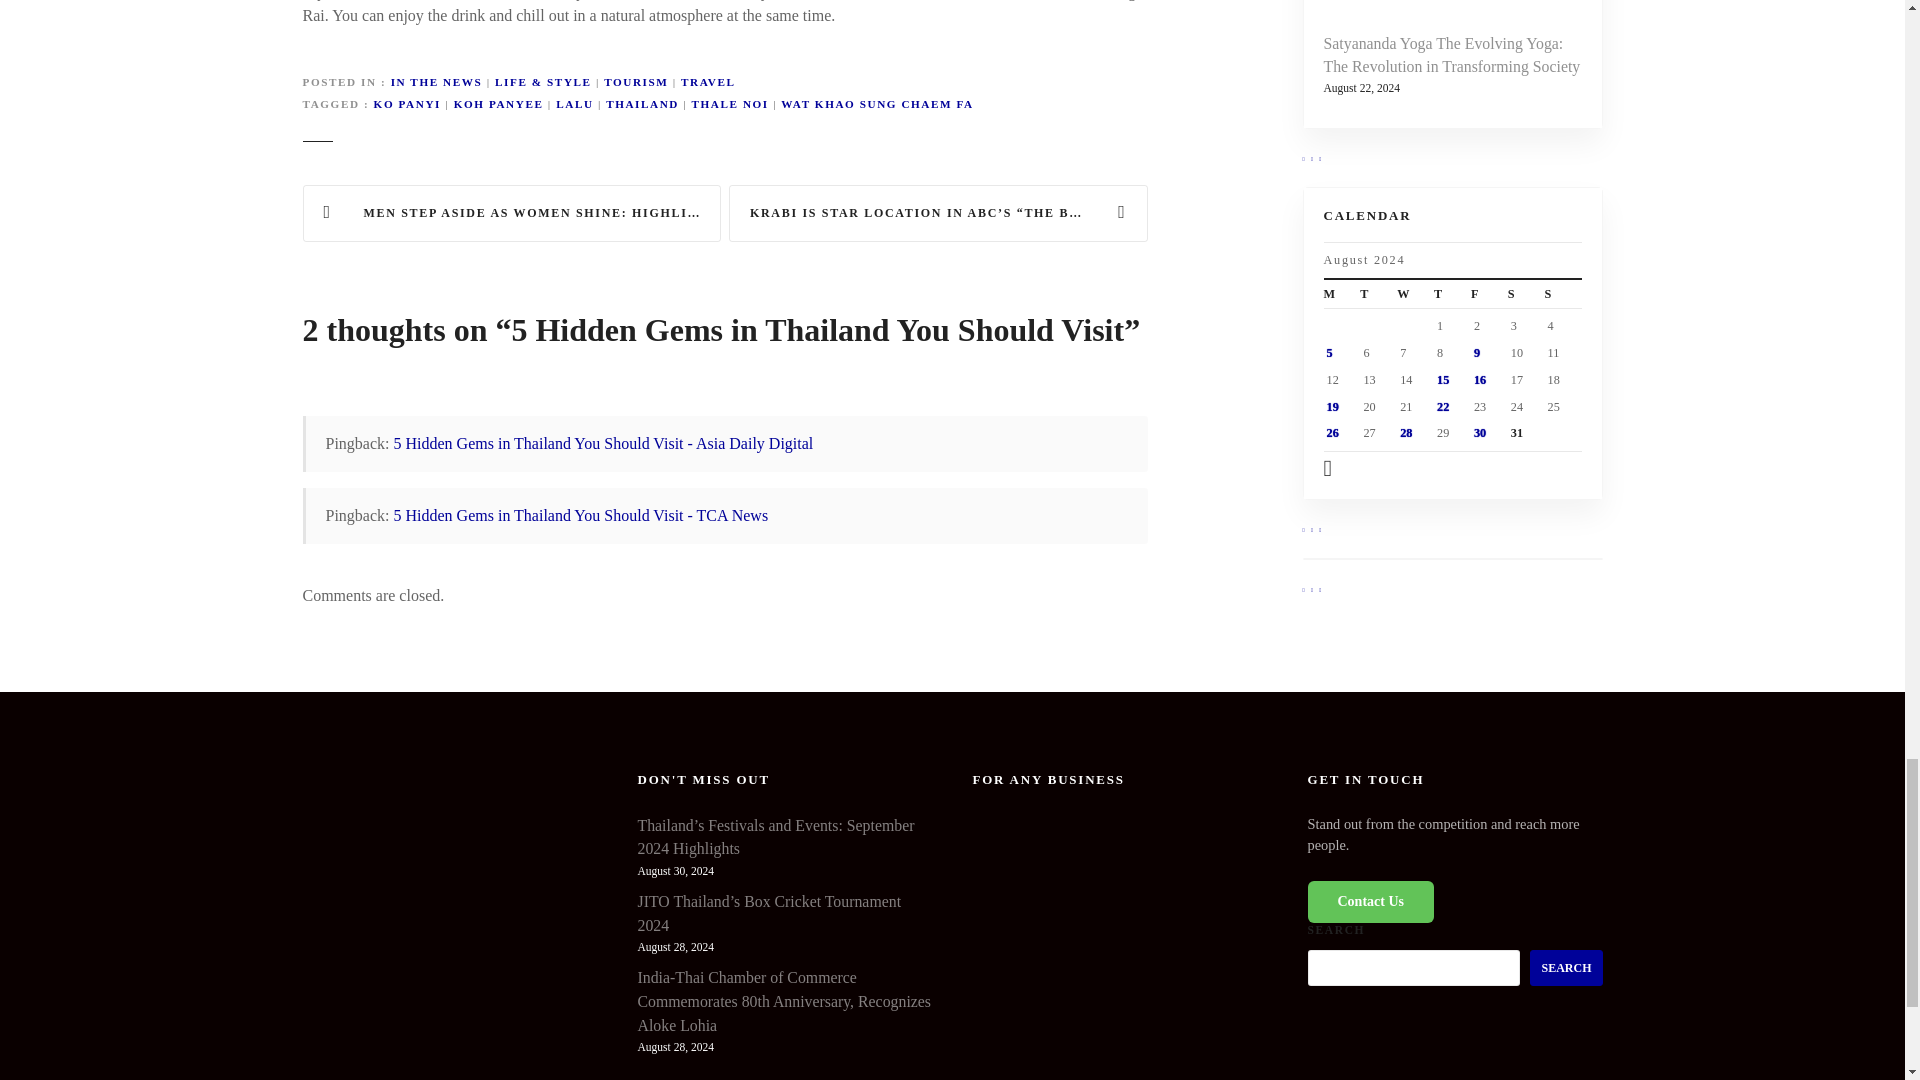  I want to click on Thursday, so click(1452, 293).